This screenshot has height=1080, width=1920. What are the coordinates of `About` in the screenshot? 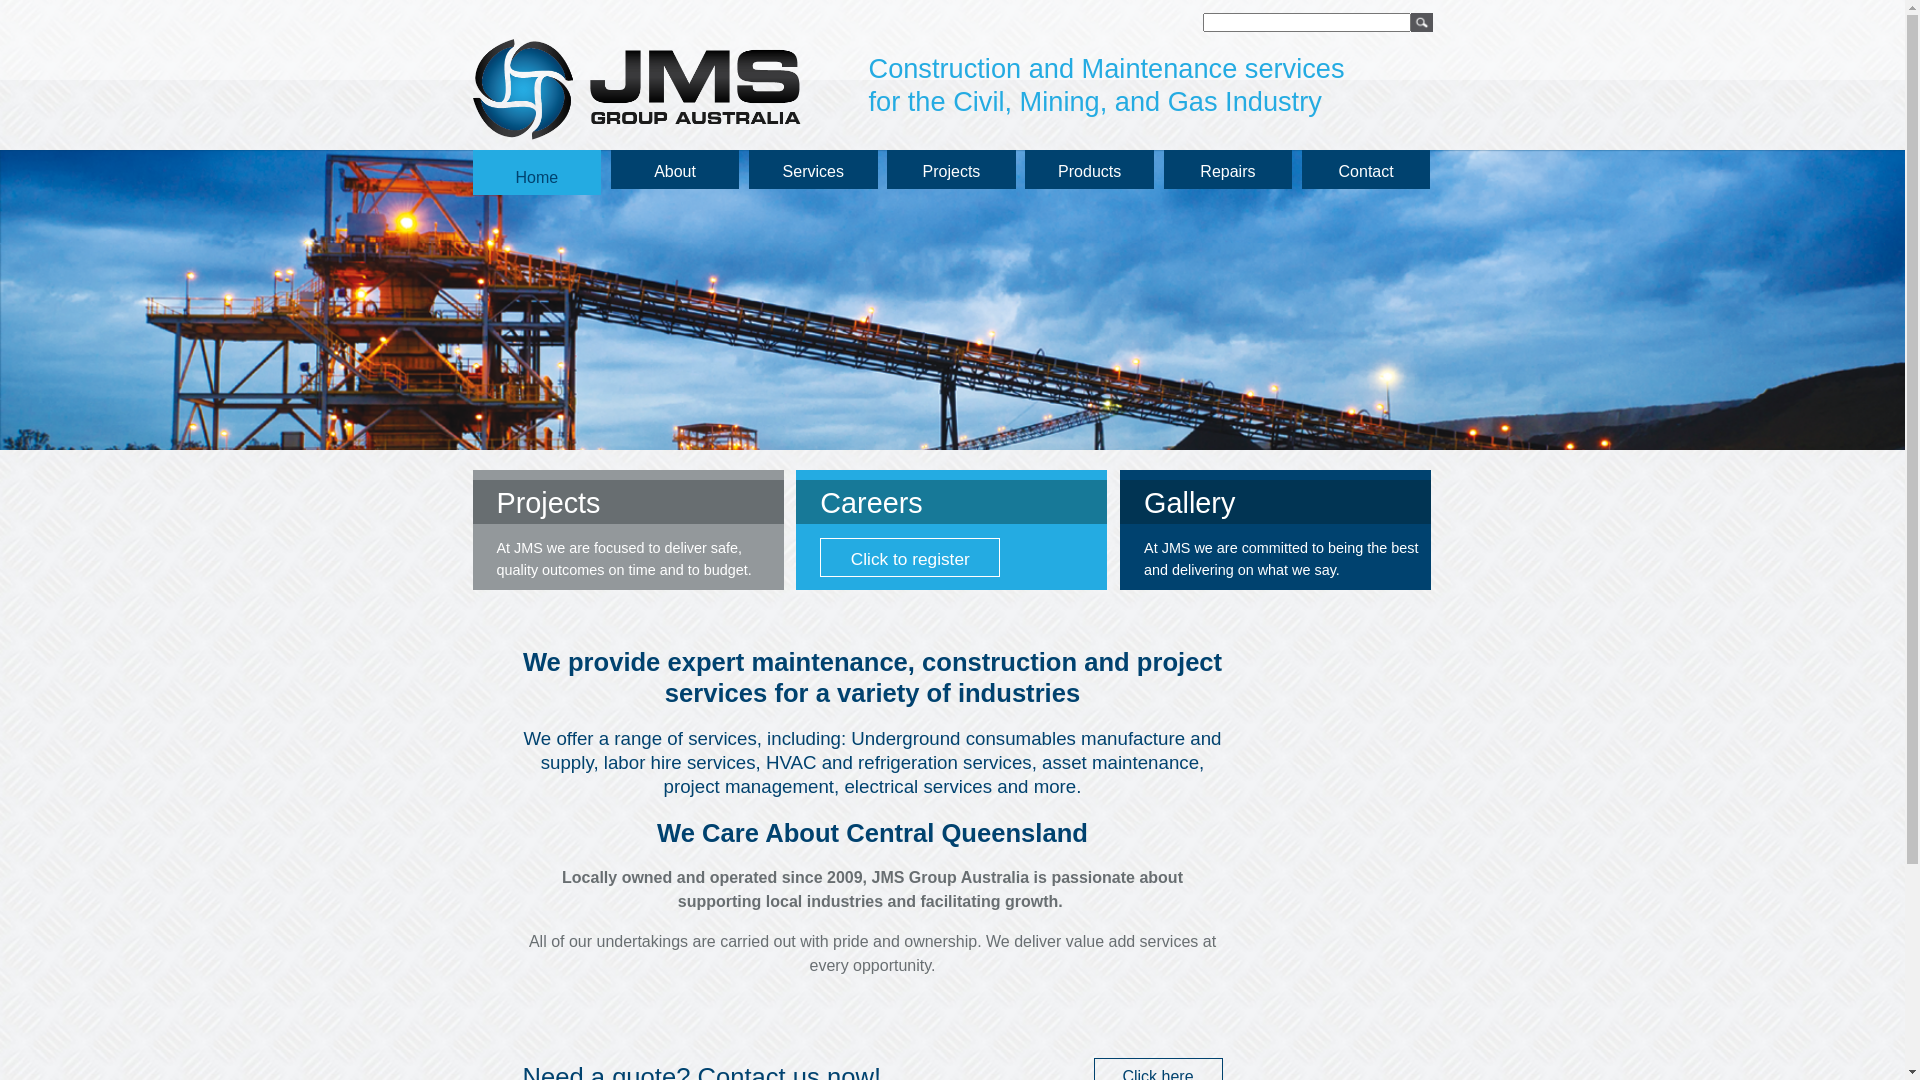 It's located at (676, 170).